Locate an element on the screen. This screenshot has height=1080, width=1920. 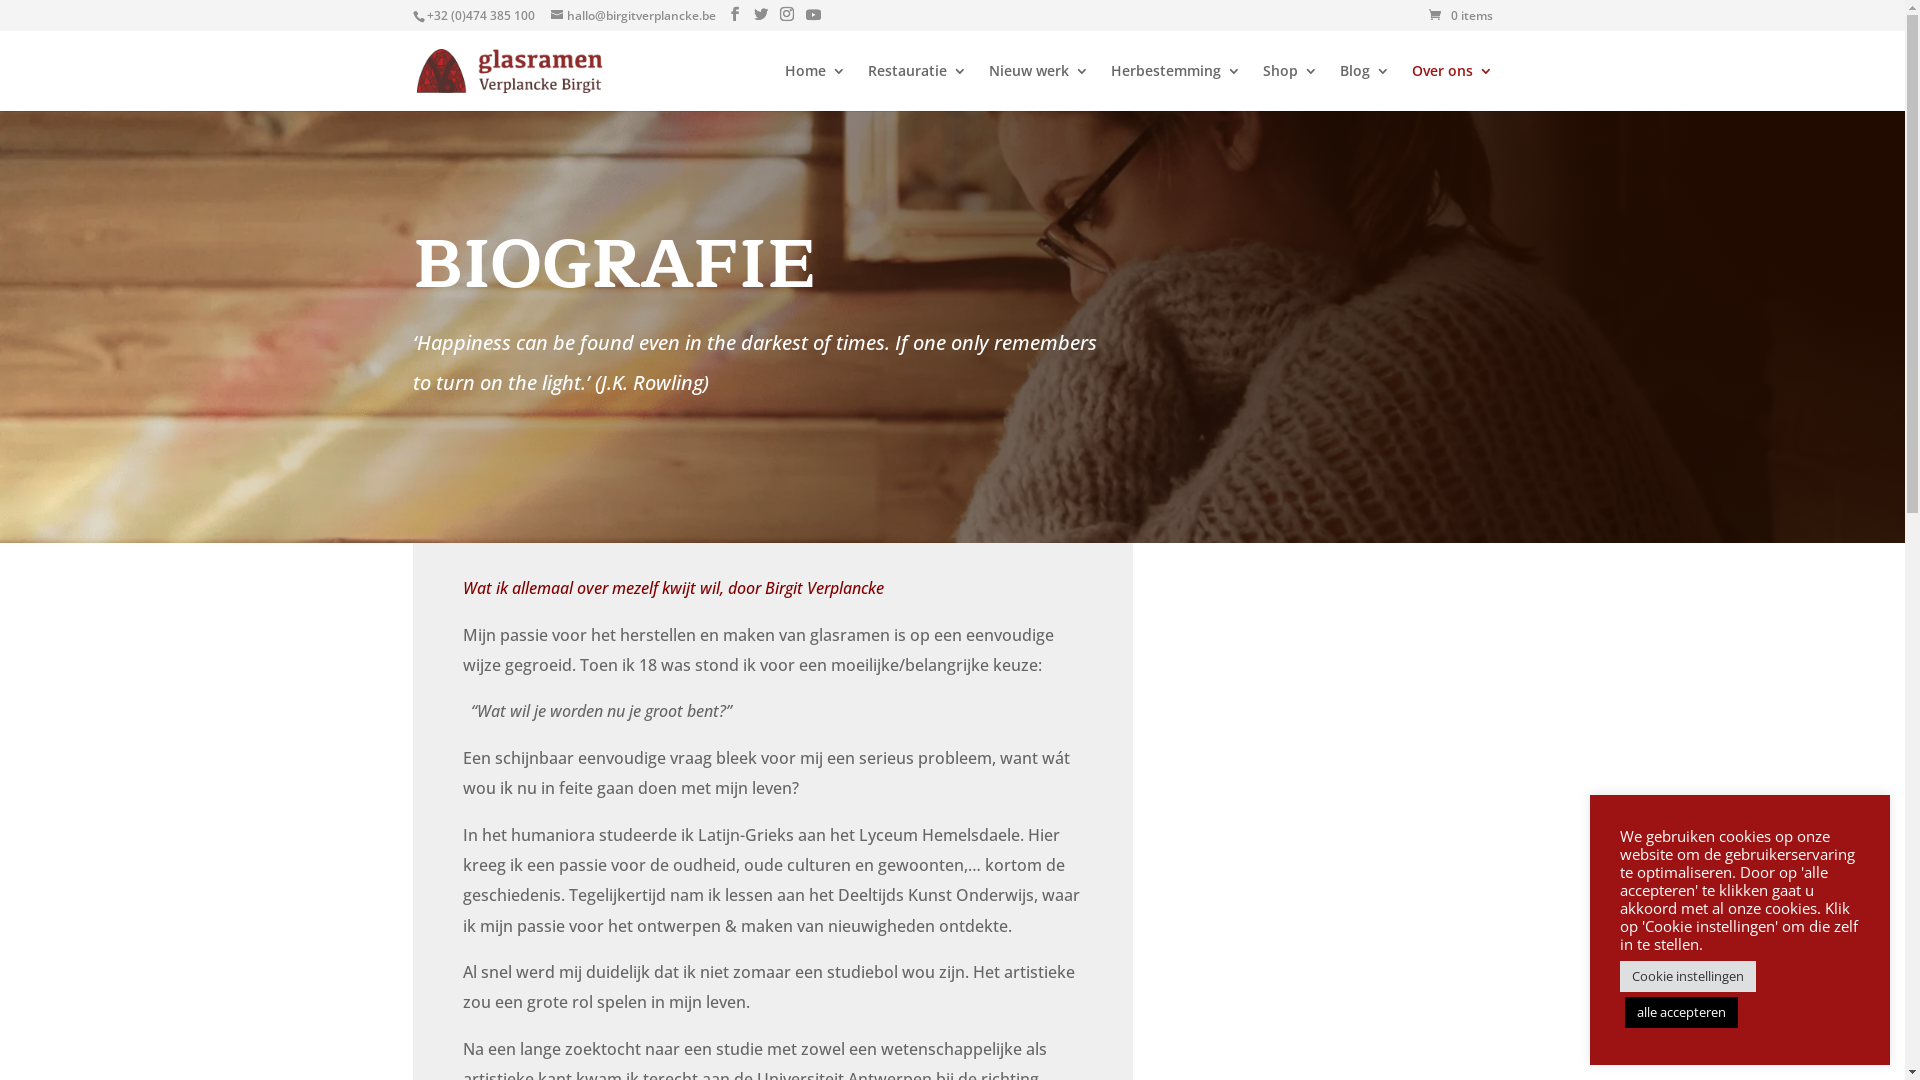
Shop is located at coordinates (1290, 88).